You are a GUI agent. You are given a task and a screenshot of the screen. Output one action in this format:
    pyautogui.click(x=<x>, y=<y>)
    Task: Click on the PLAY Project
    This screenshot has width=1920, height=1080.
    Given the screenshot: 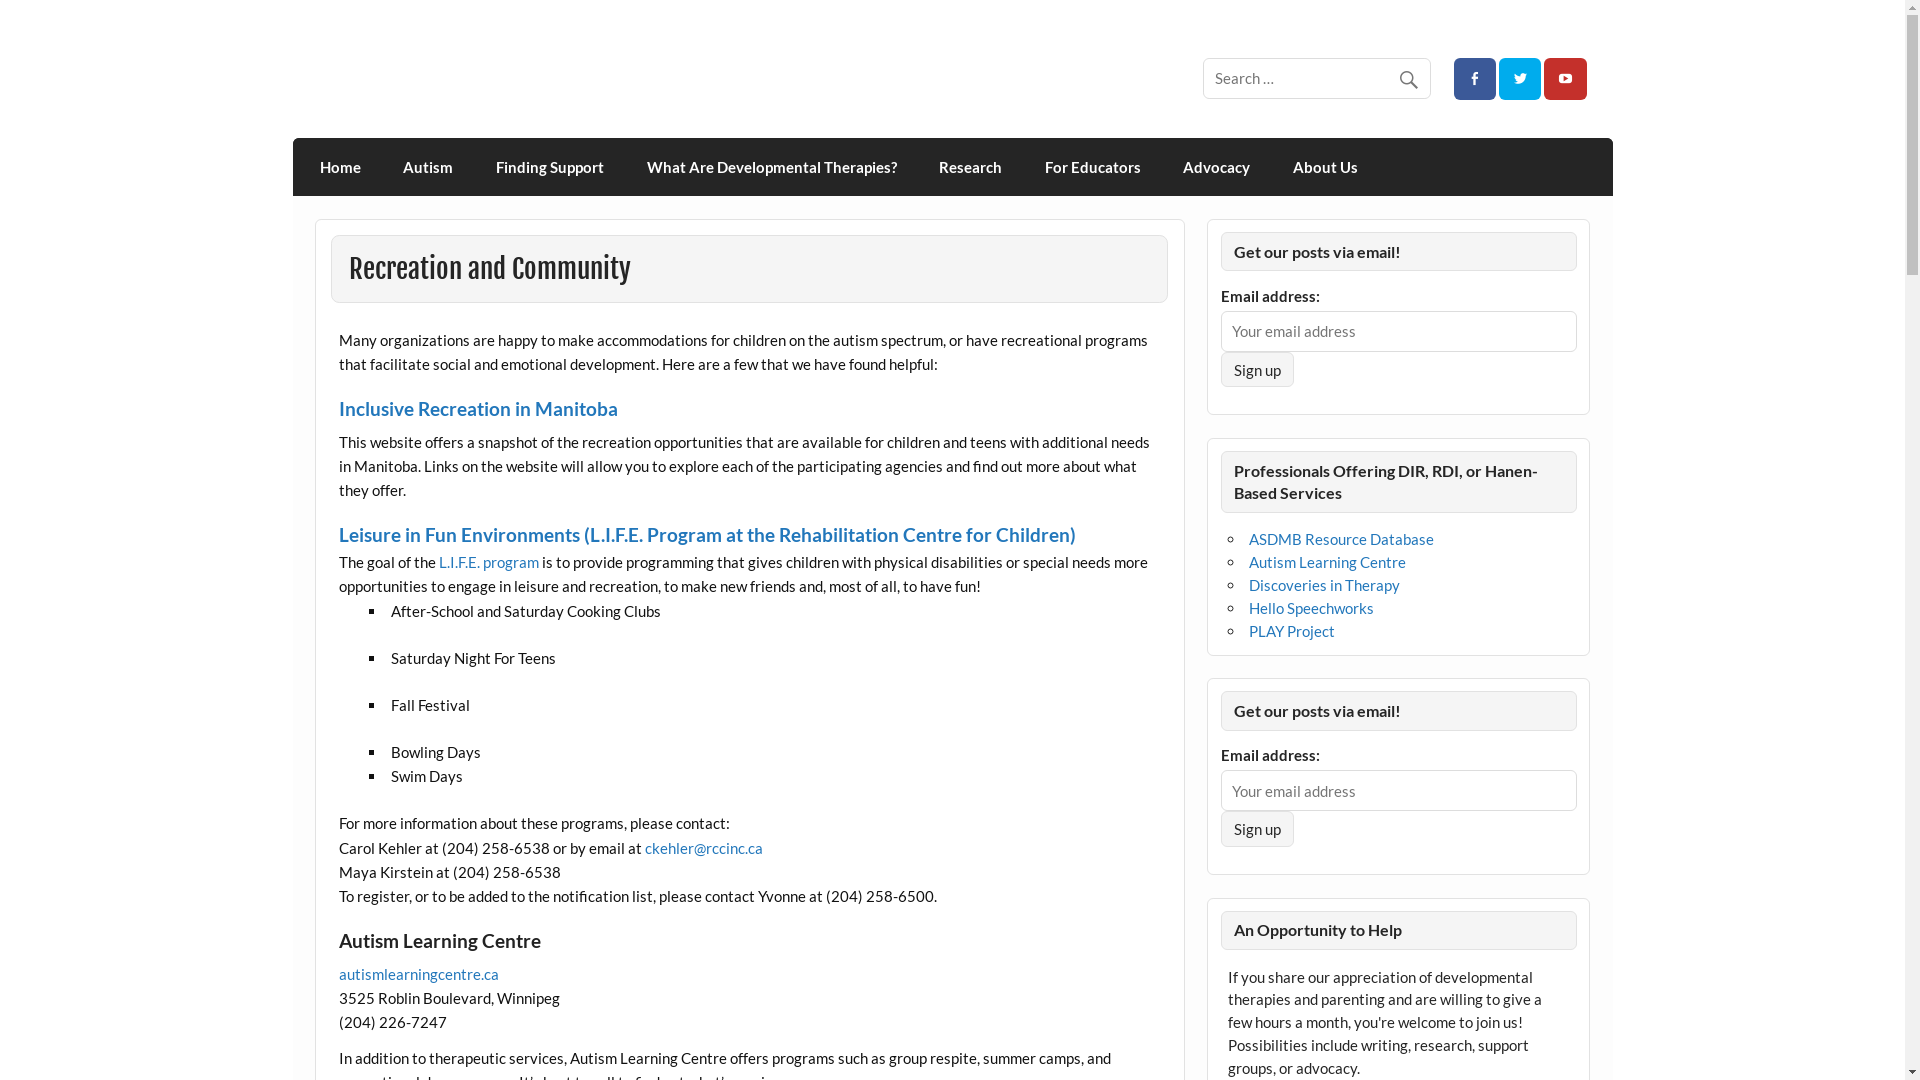 What is the action you would take?
    pyautogui.click(x=1292, y=631)
    